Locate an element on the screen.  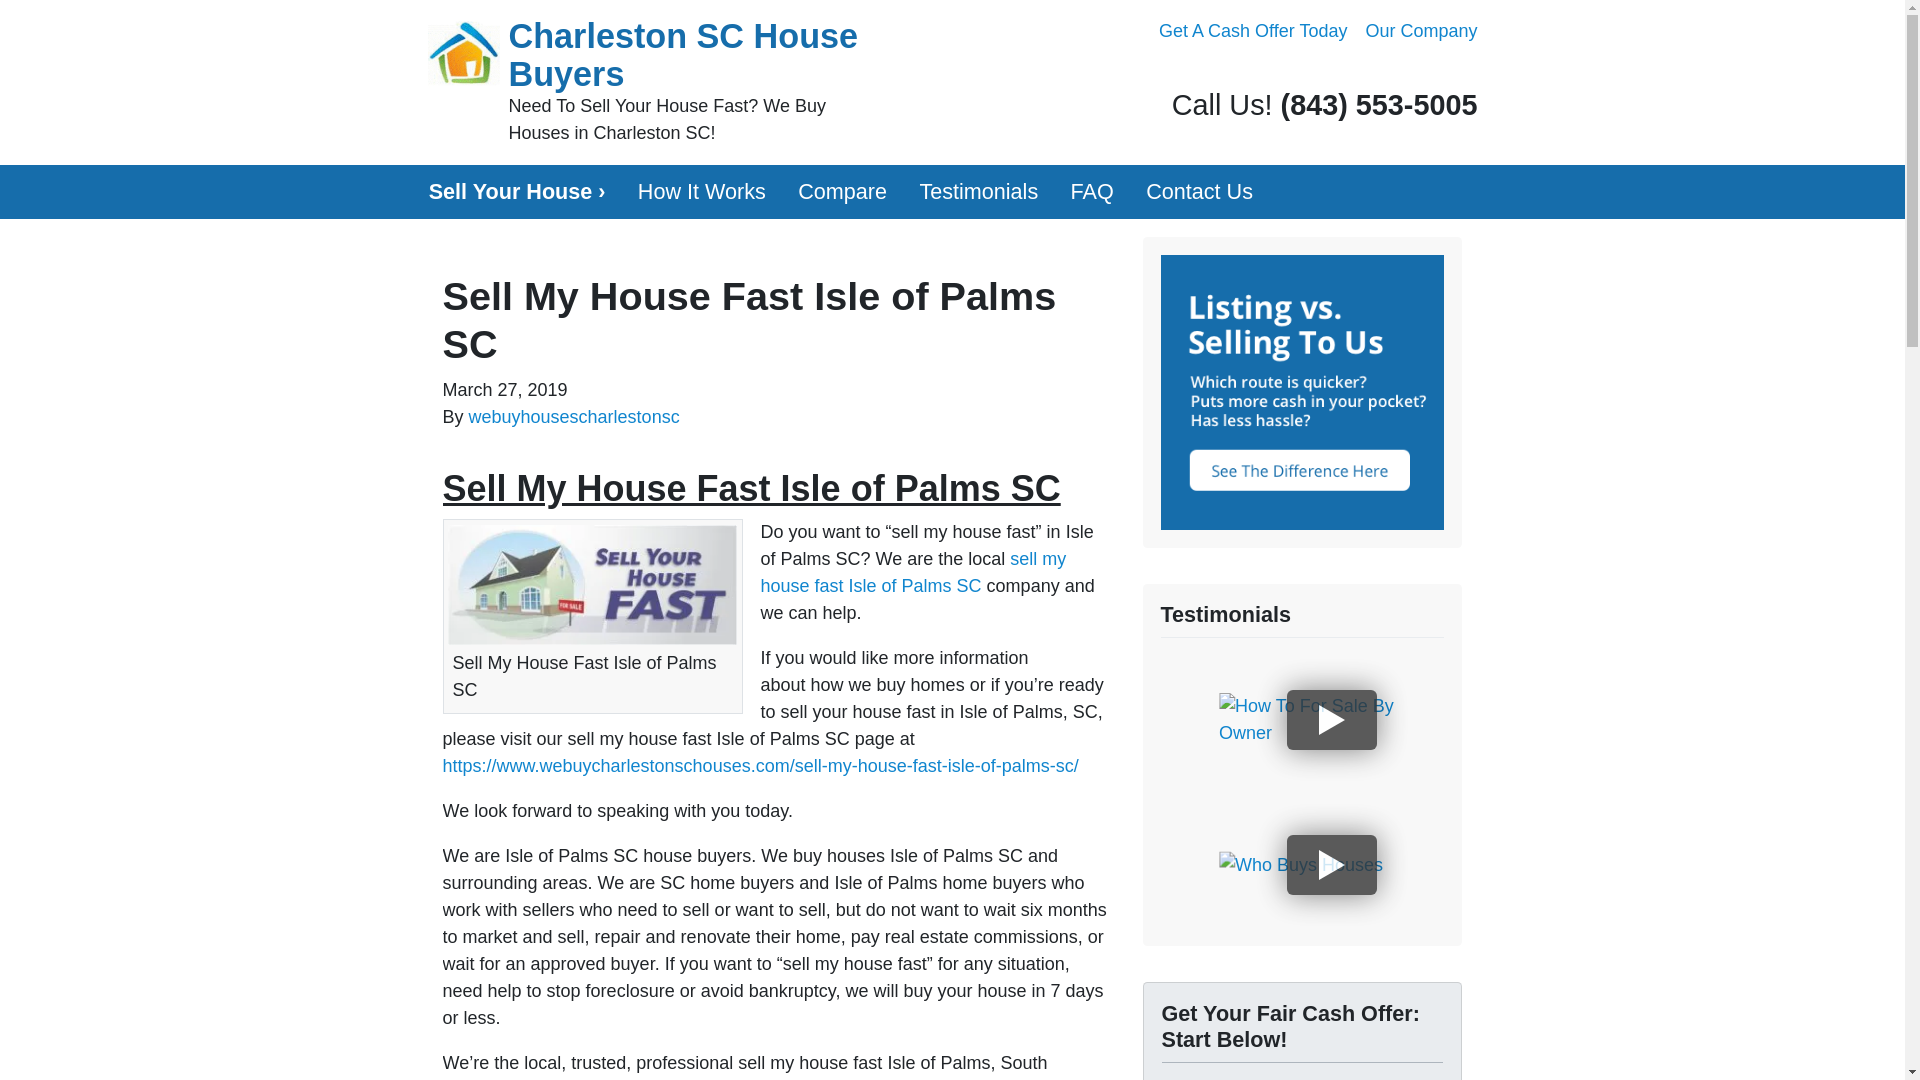
webuyhousescharlestonsc is located at coordinates (574, 416).